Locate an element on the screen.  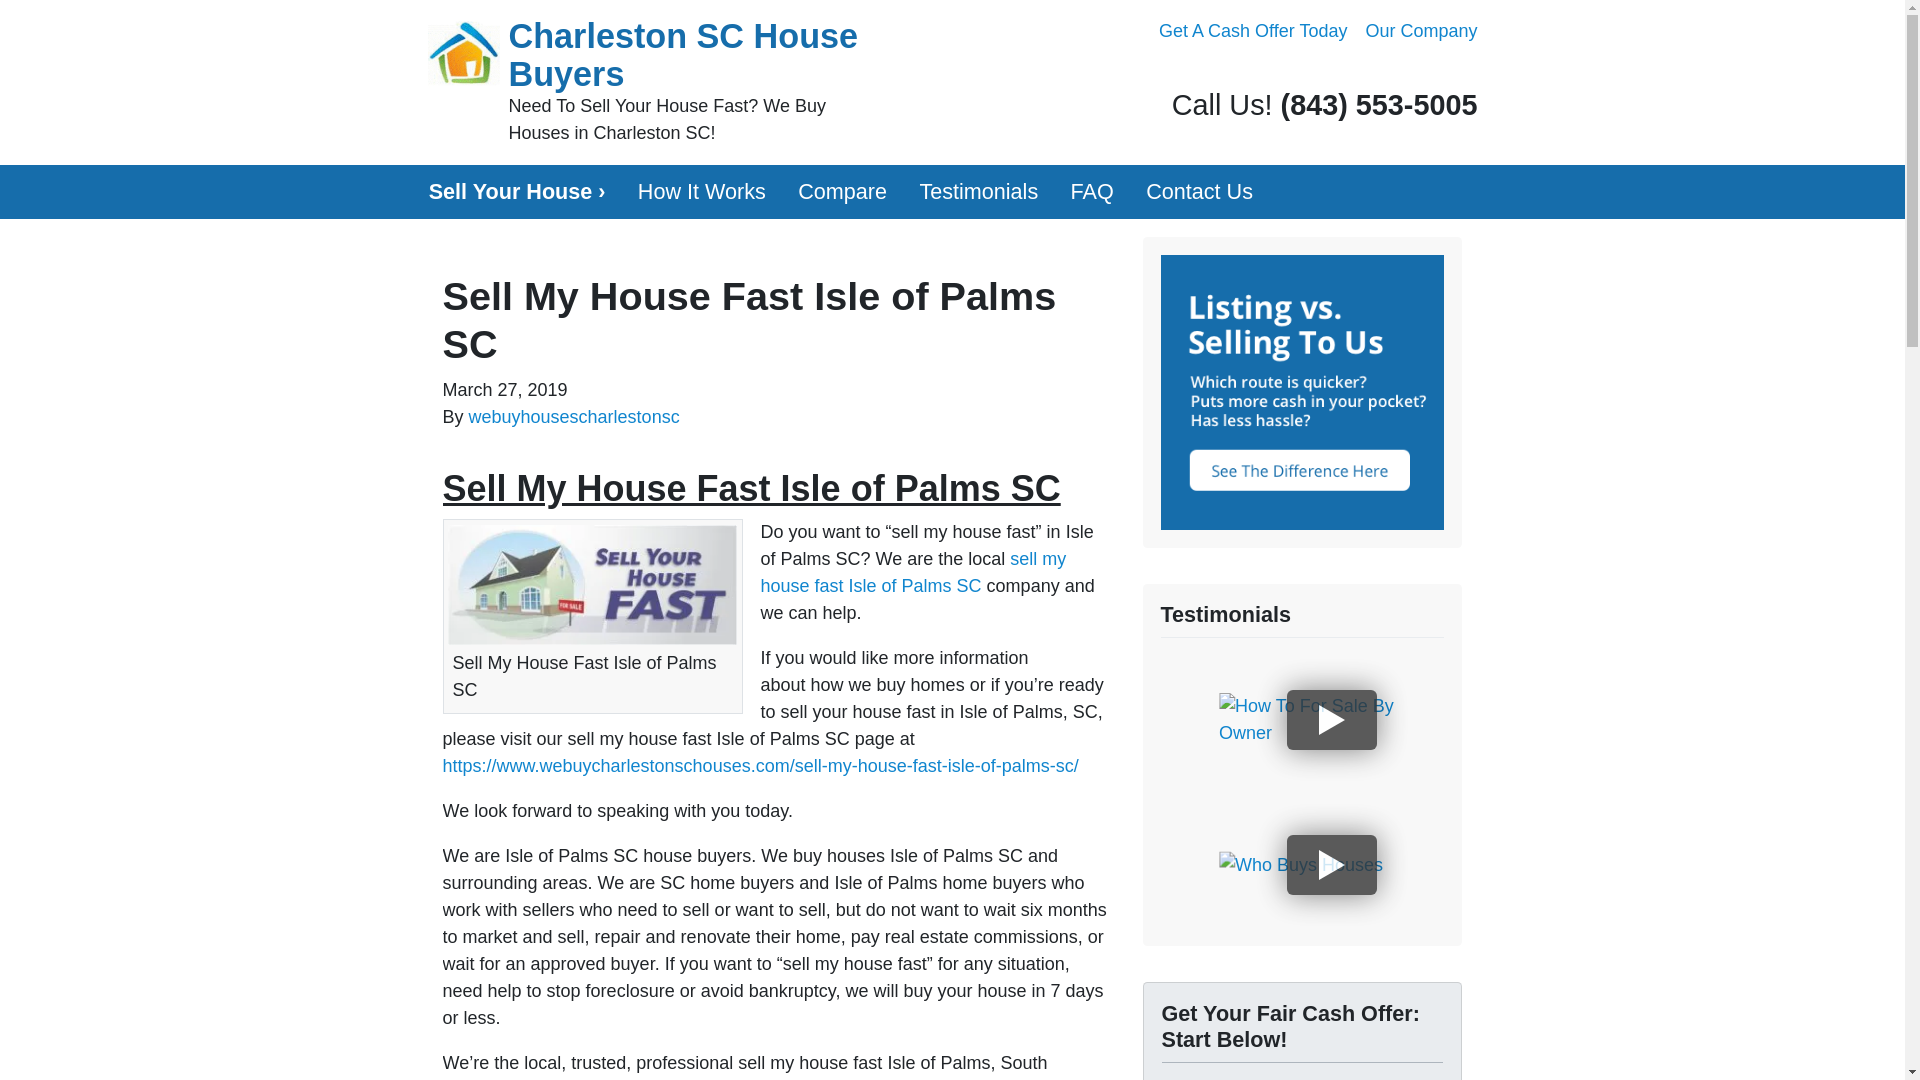
webuyhousescharlestonsc is located at coordinates (574, 416).